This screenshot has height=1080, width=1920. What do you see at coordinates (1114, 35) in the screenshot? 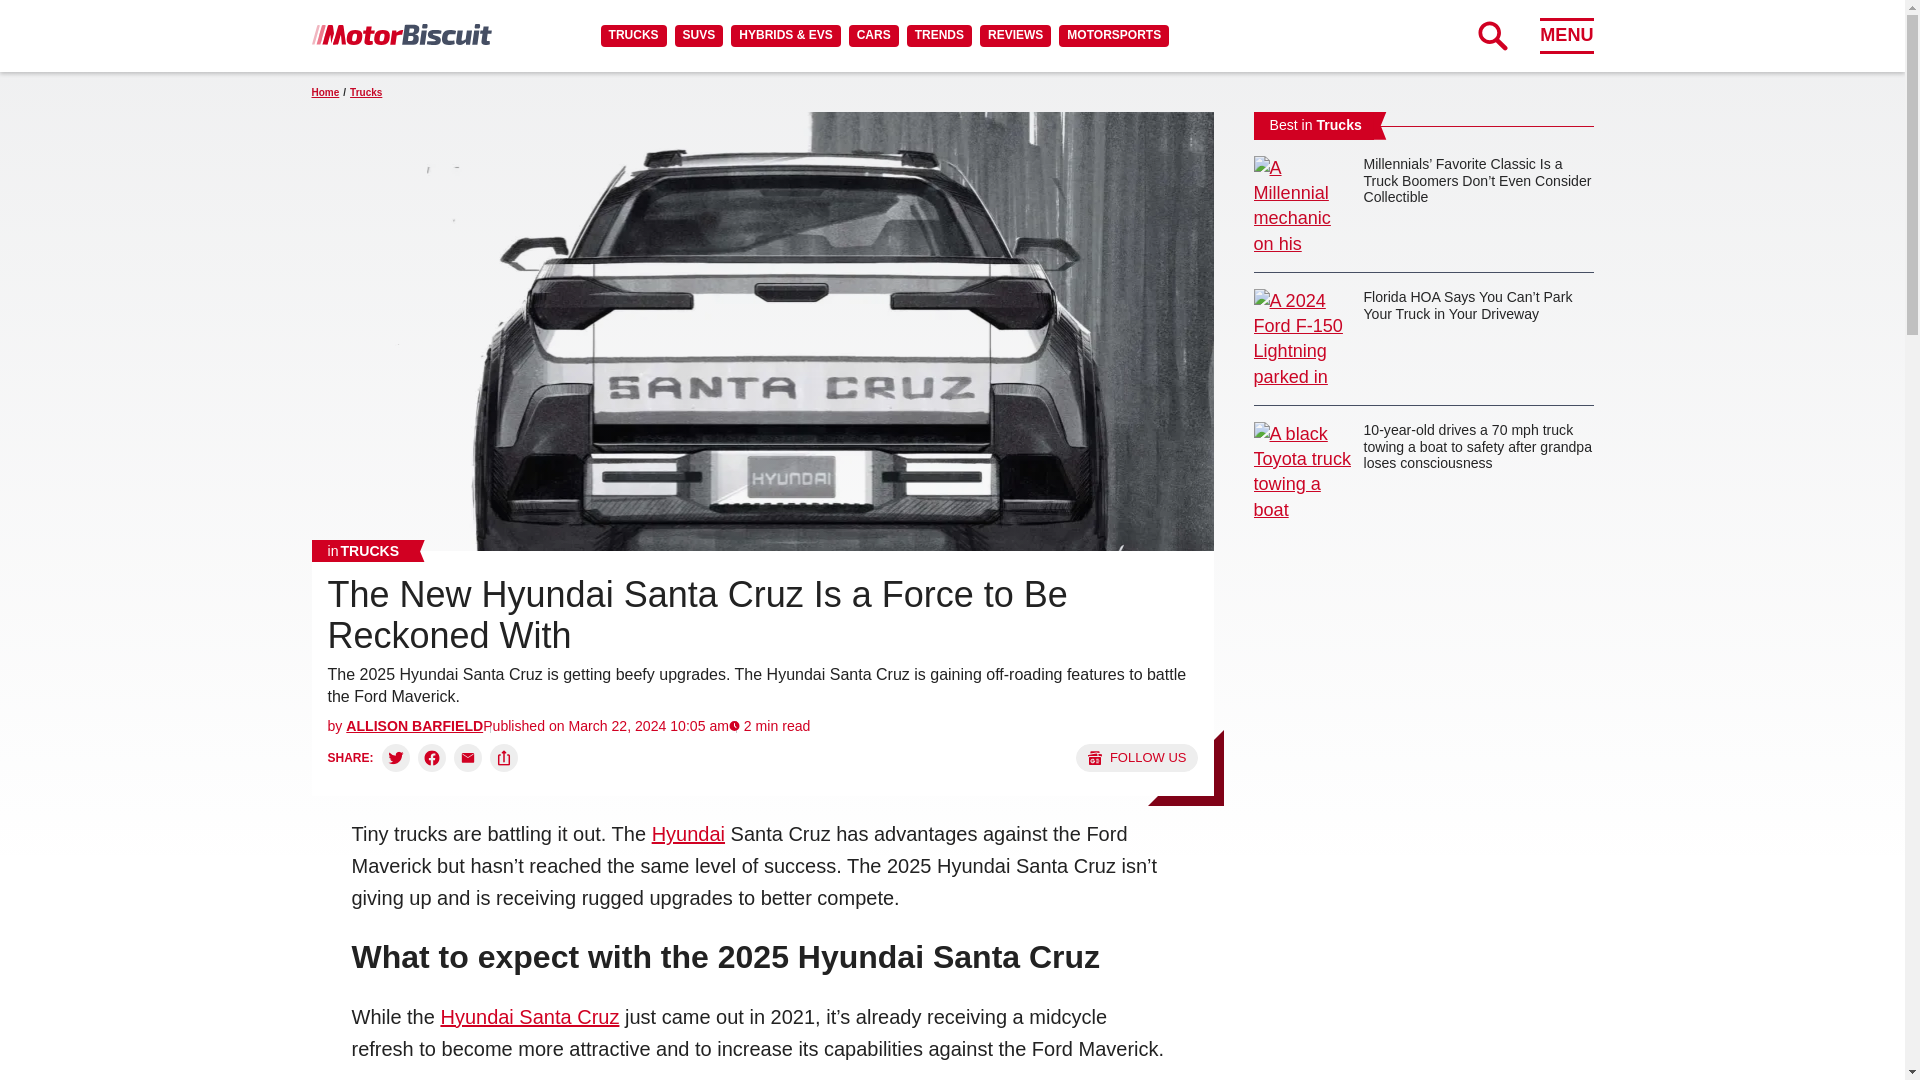
I see `MOTORSPORTS` at bounding box center [1114, 35].